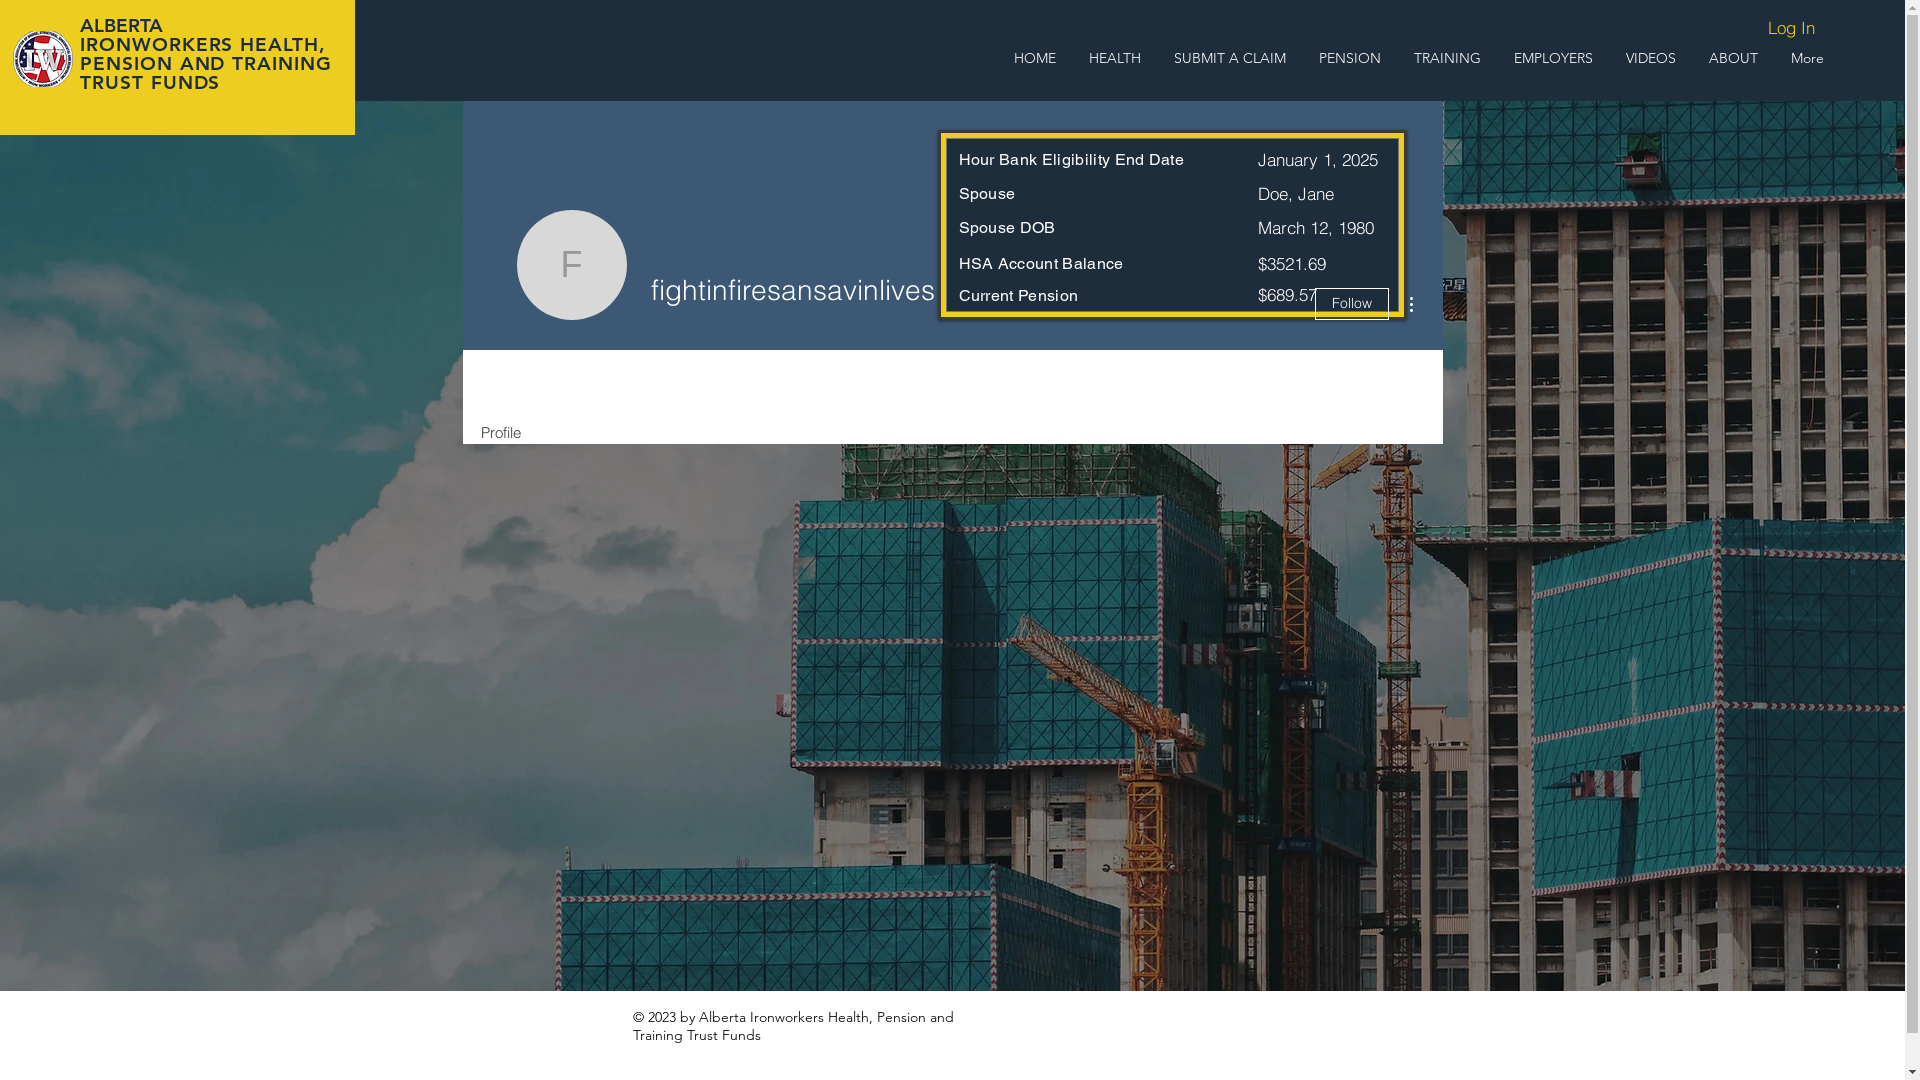  I want to click on ABOUT, so click(1733, 58).